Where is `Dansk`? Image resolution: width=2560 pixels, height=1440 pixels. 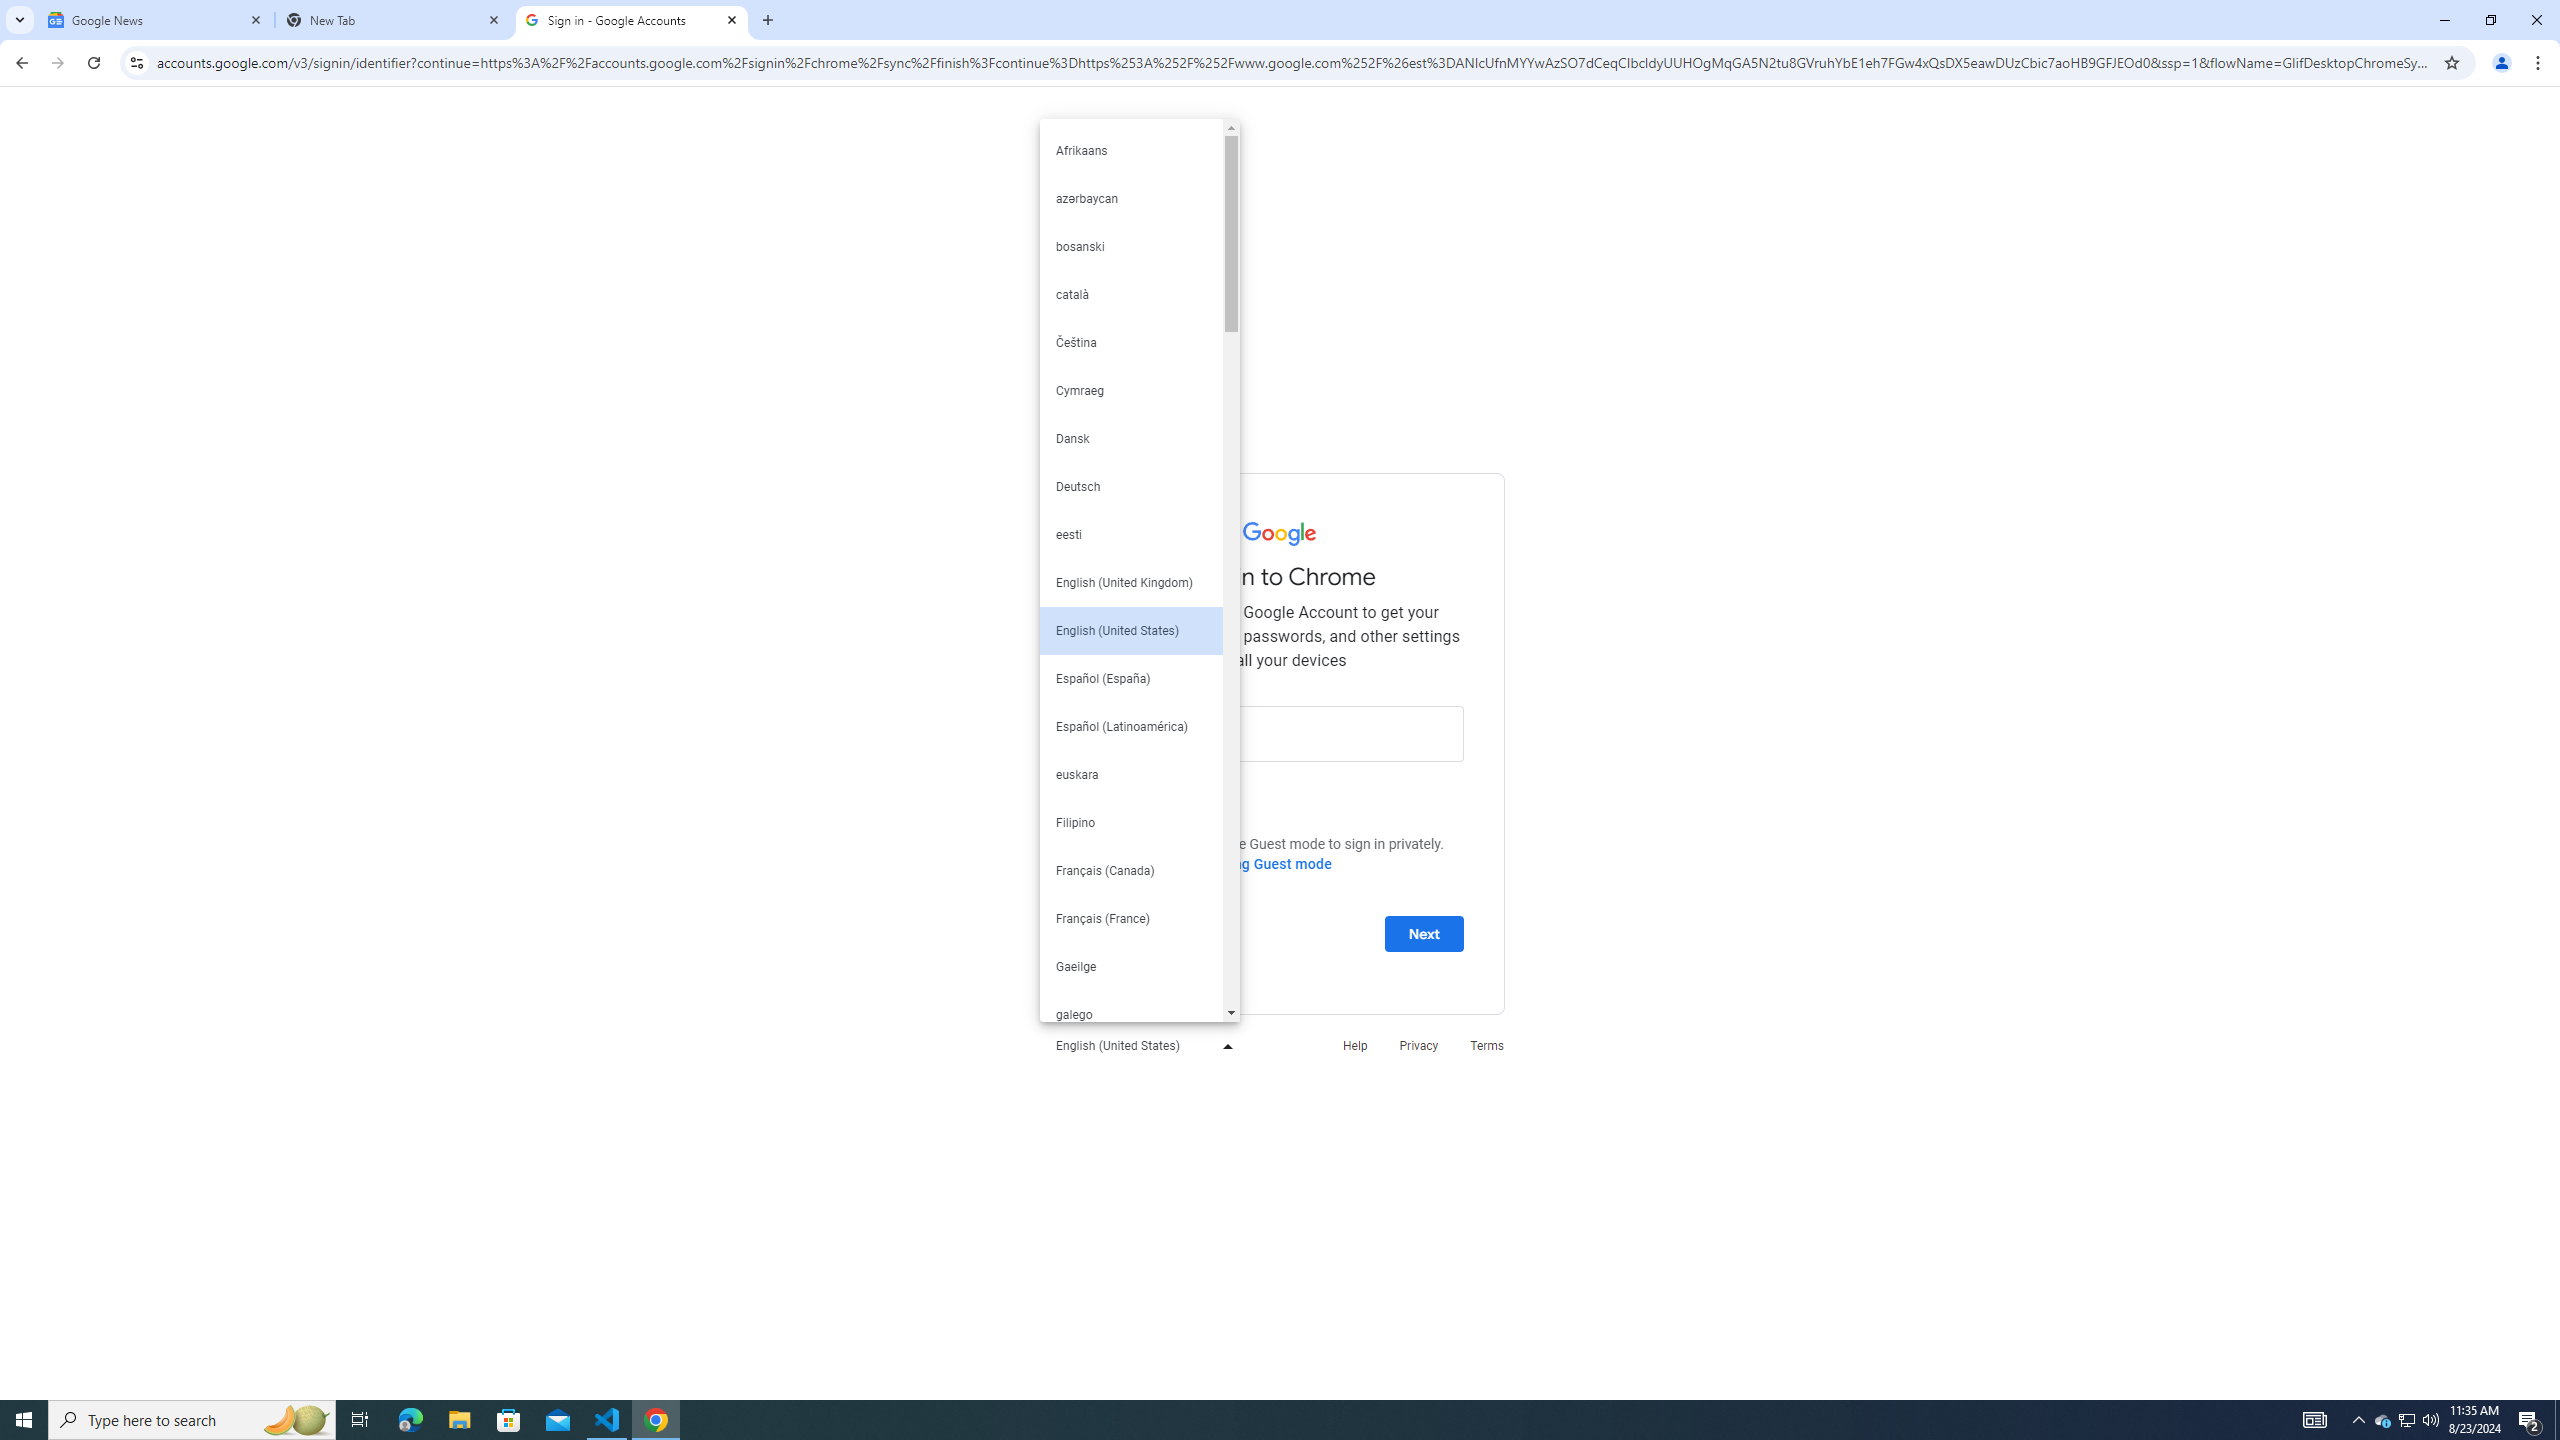 Dansk is located at coordinates (1131, 438).